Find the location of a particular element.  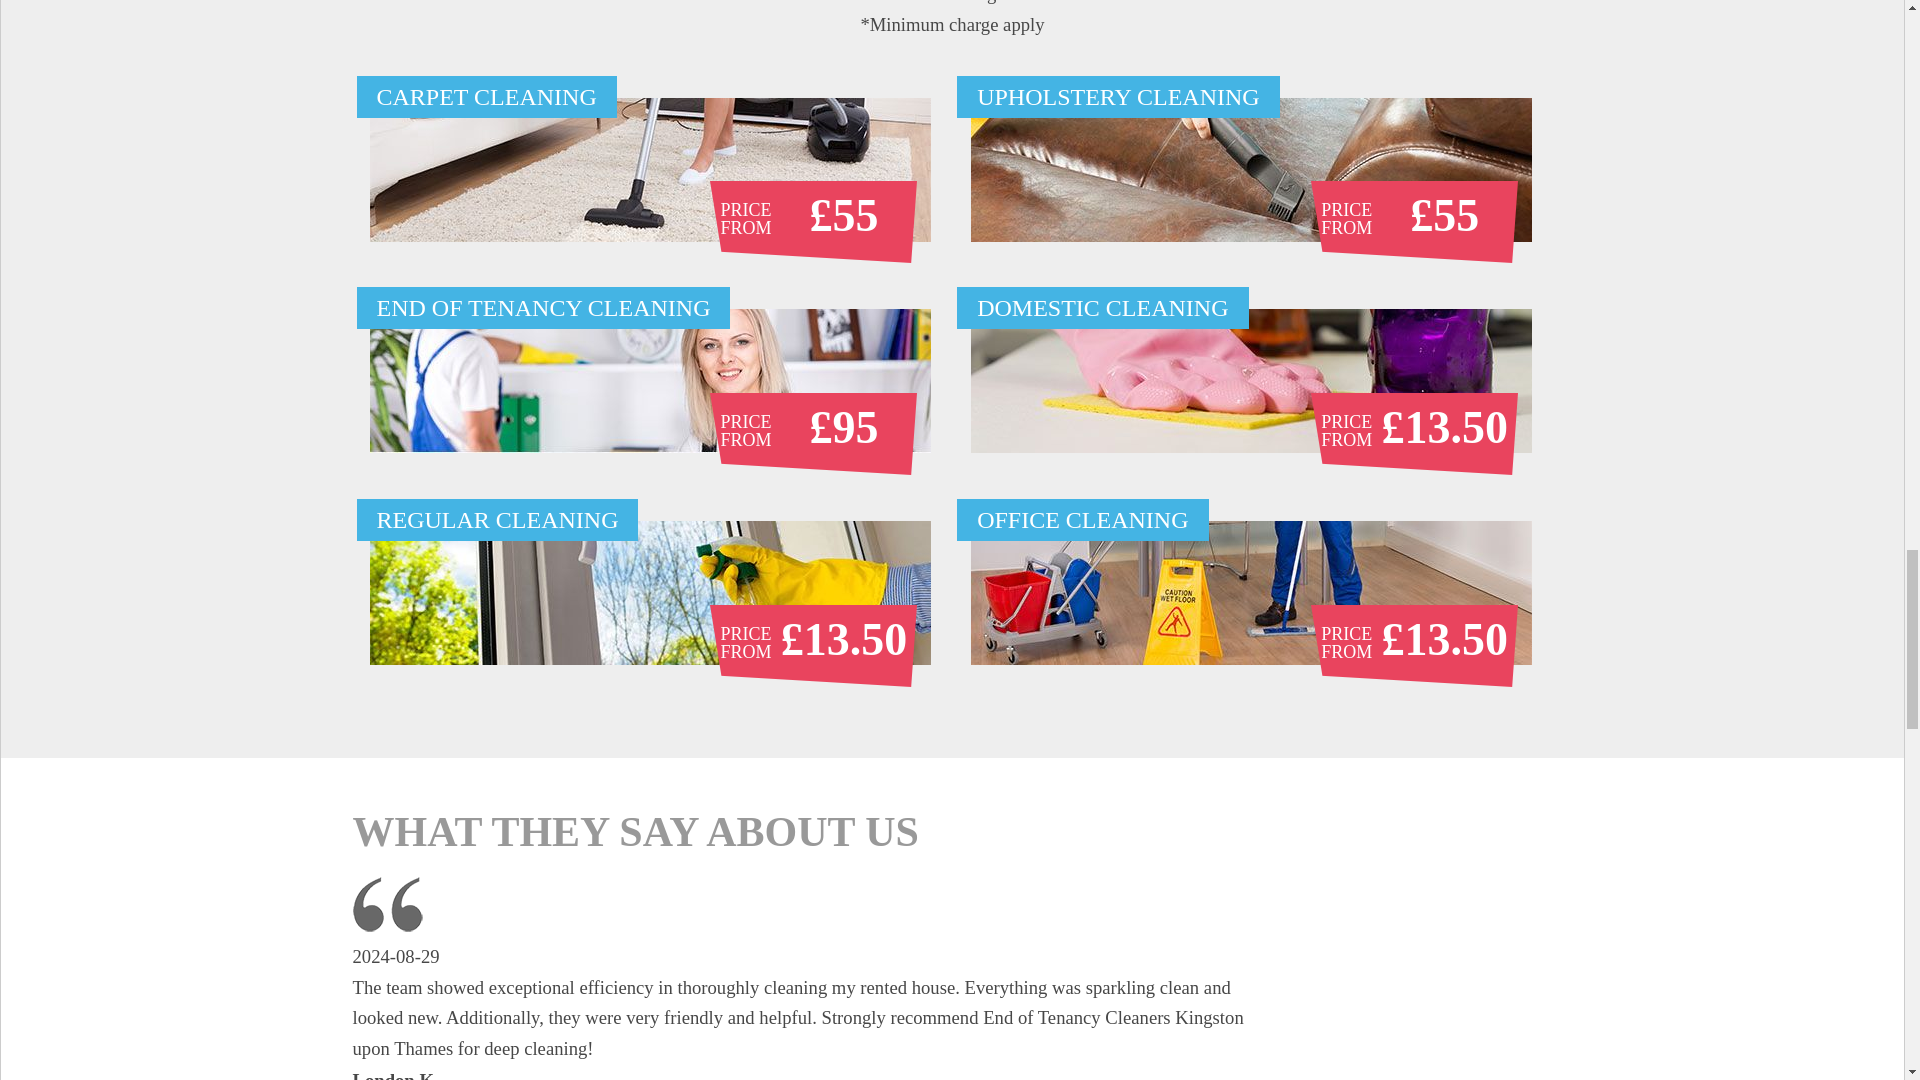

Kingston upon Thames Carpet Cleaners Carpet cleaning is located at coordinates (650, 170).